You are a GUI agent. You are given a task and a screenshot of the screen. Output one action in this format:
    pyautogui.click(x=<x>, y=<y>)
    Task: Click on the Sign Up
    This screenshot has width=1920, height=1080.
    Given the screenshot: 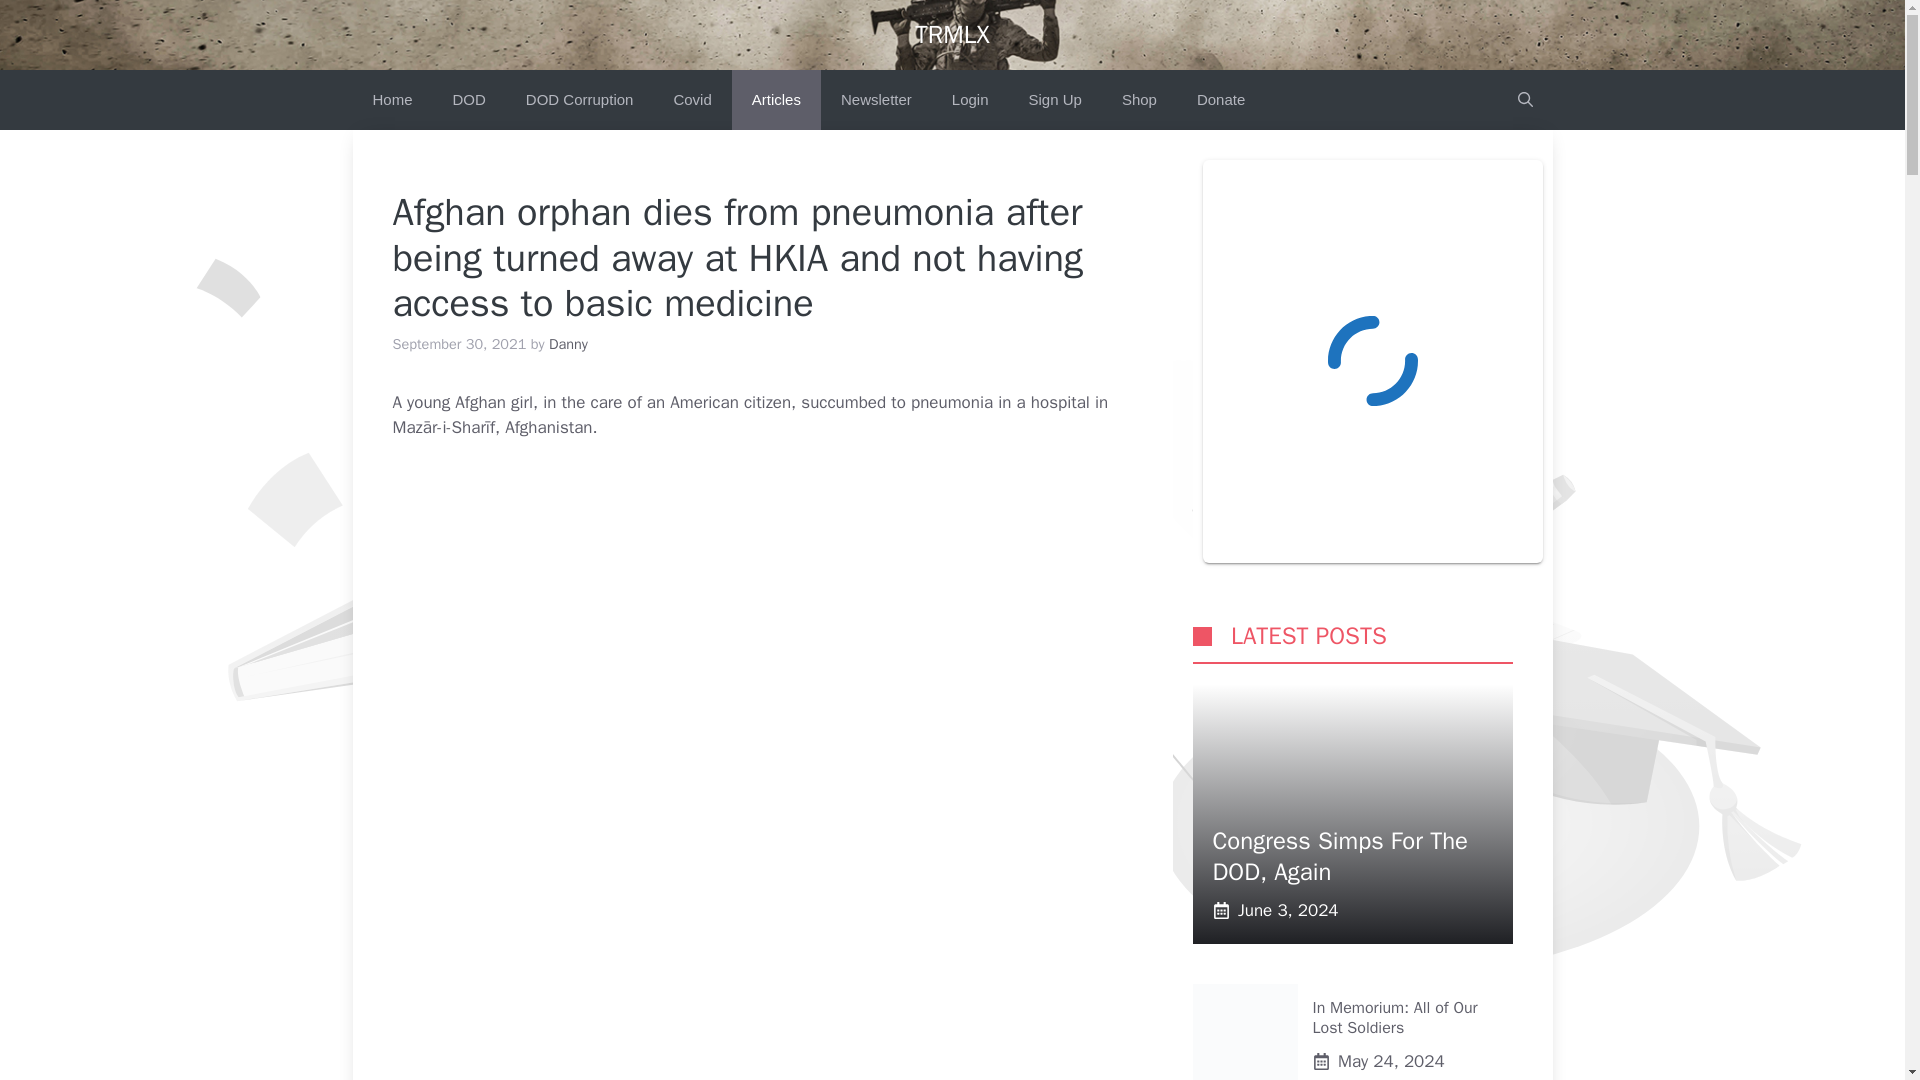 What is the action you would take?
    pyautogui.click(x=1056, y=100)
    